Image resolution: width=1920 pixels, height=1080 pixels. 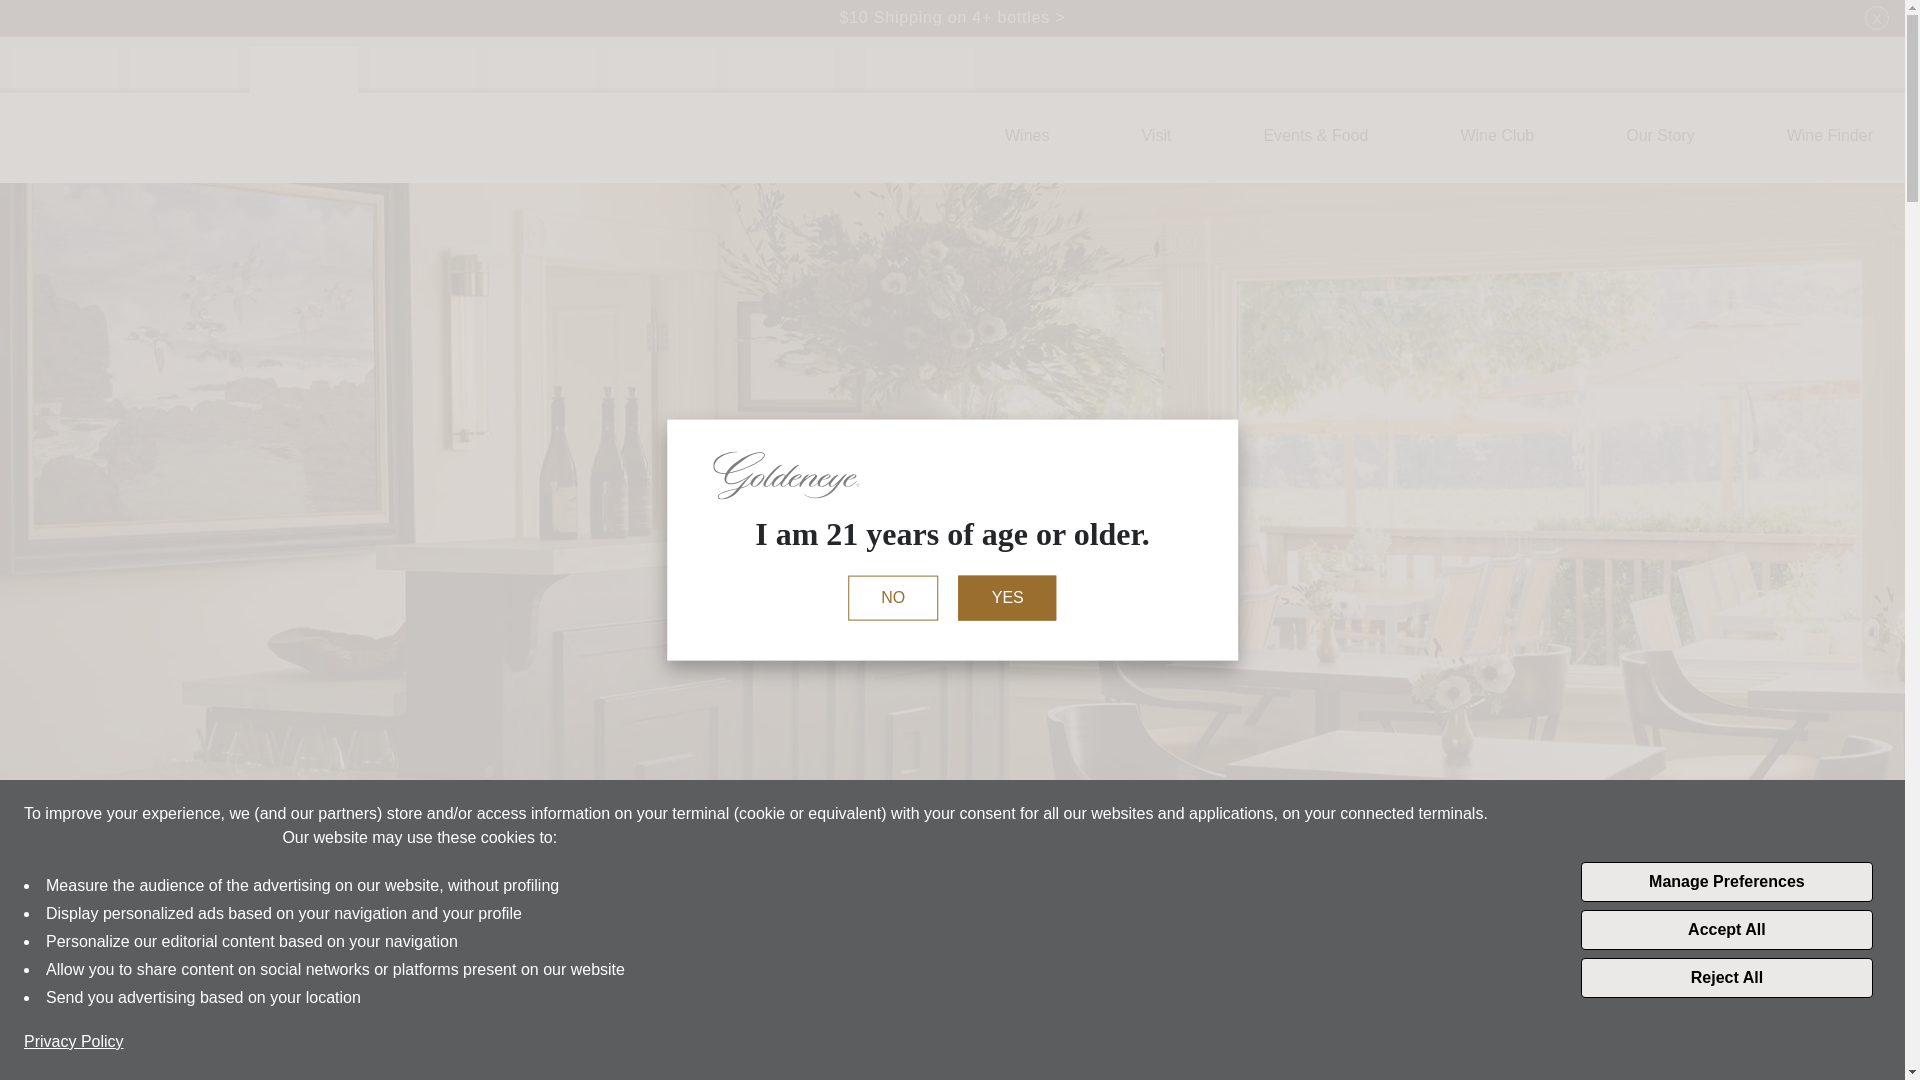 What do you see at coordinates (1496, 136) in the screenshot?
I see `Wine Club` at bounding box center [1496, 136].